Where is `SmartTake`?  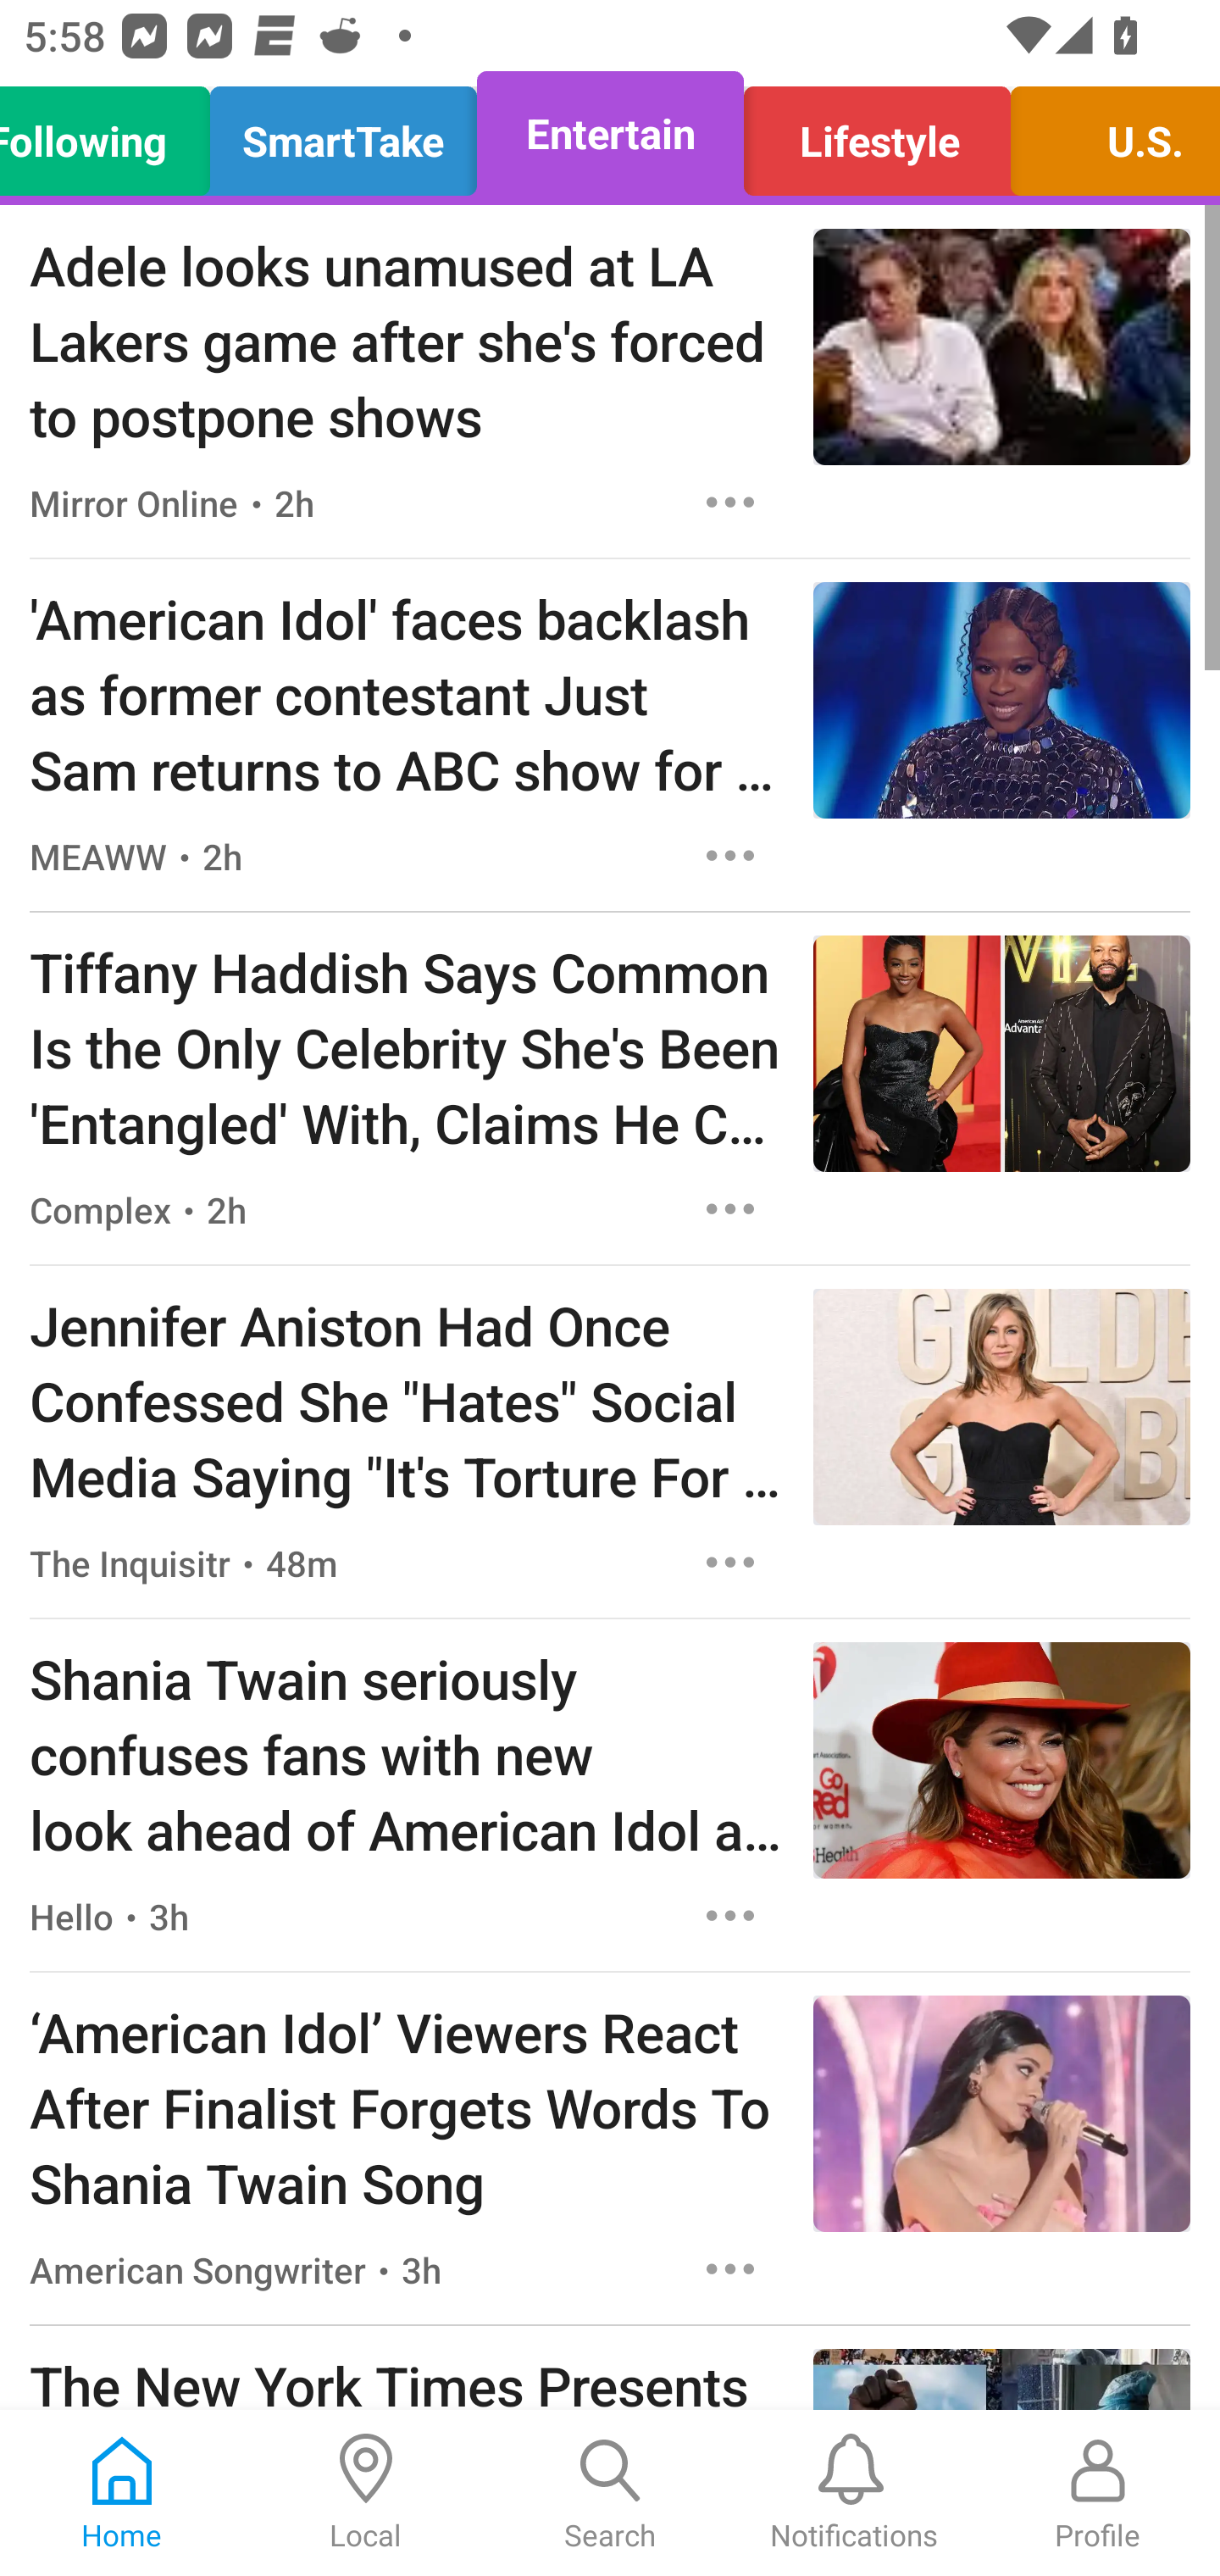 SmartTake is located at coordinates (344, 134).